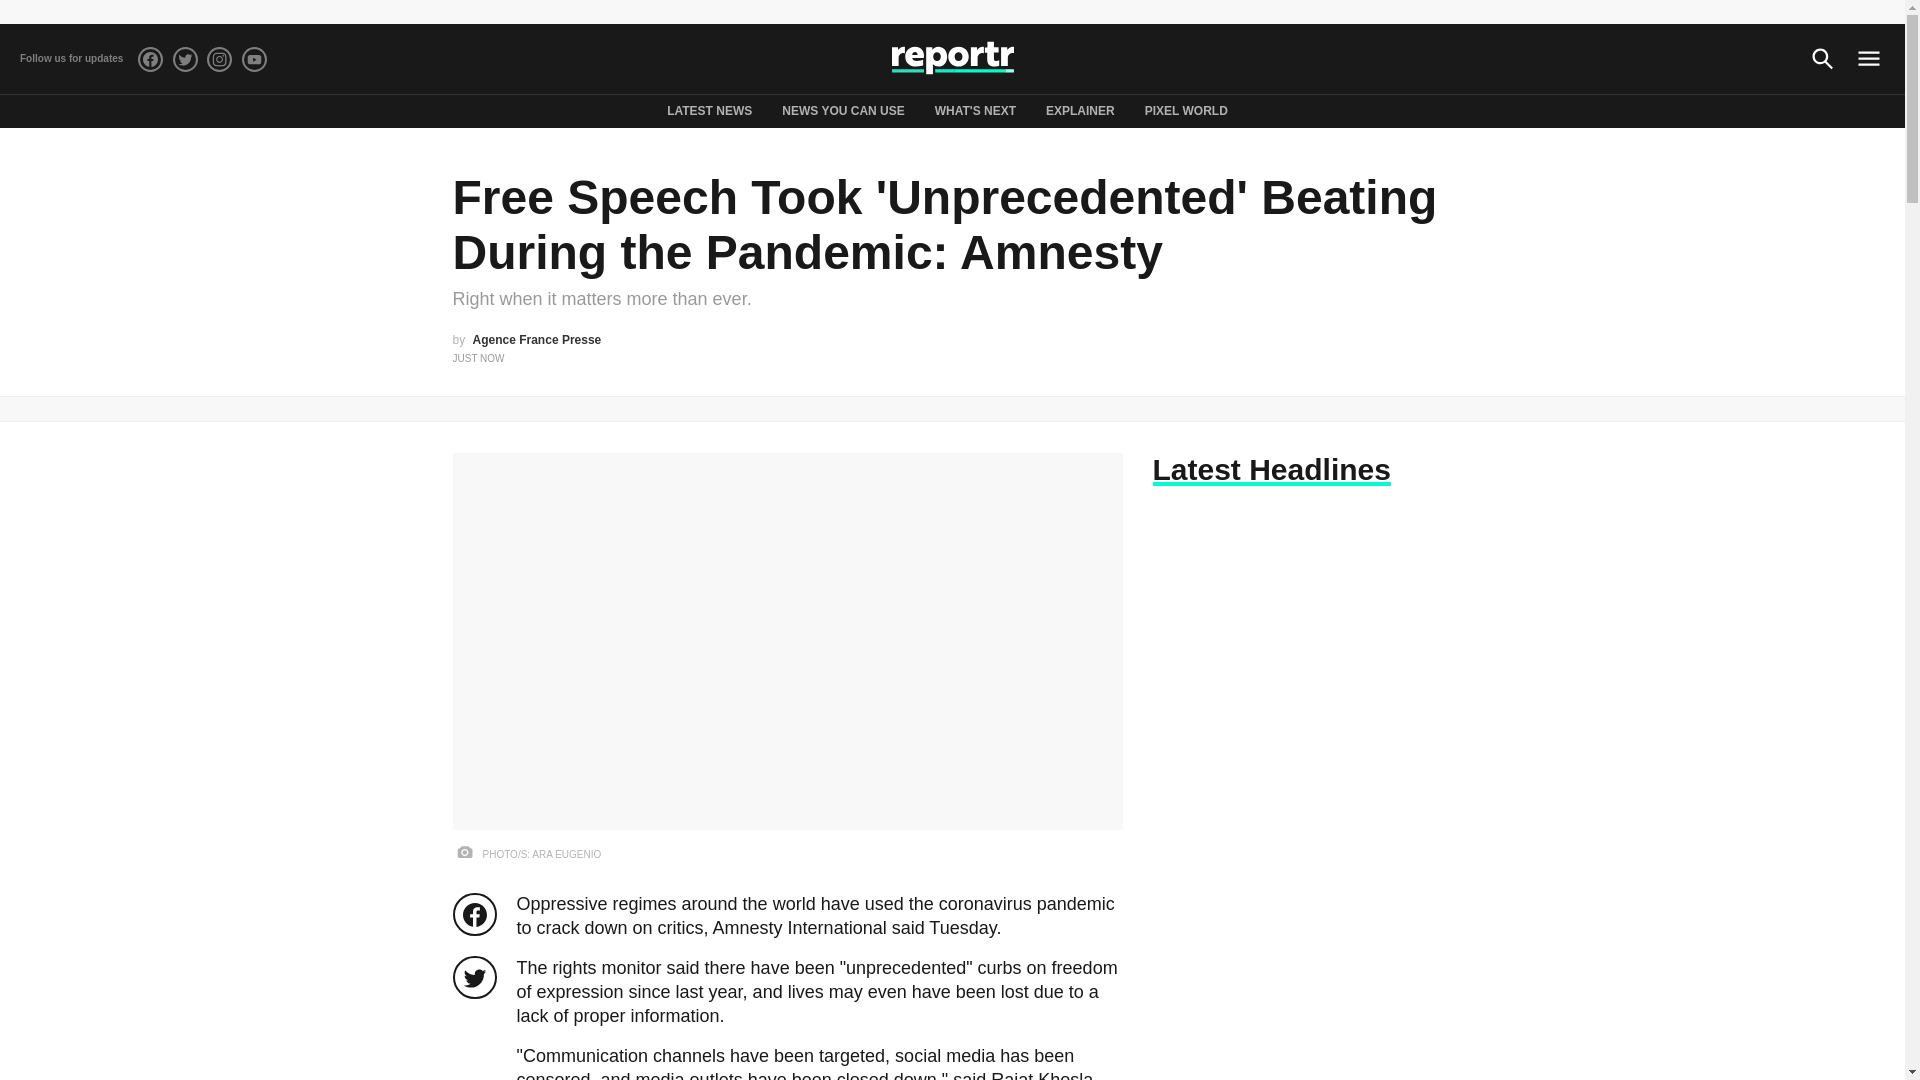  What do you see at coordinates (709, 110) in the screenshot?
I see `LATEST NEWS` at bounding box center [709, 110].